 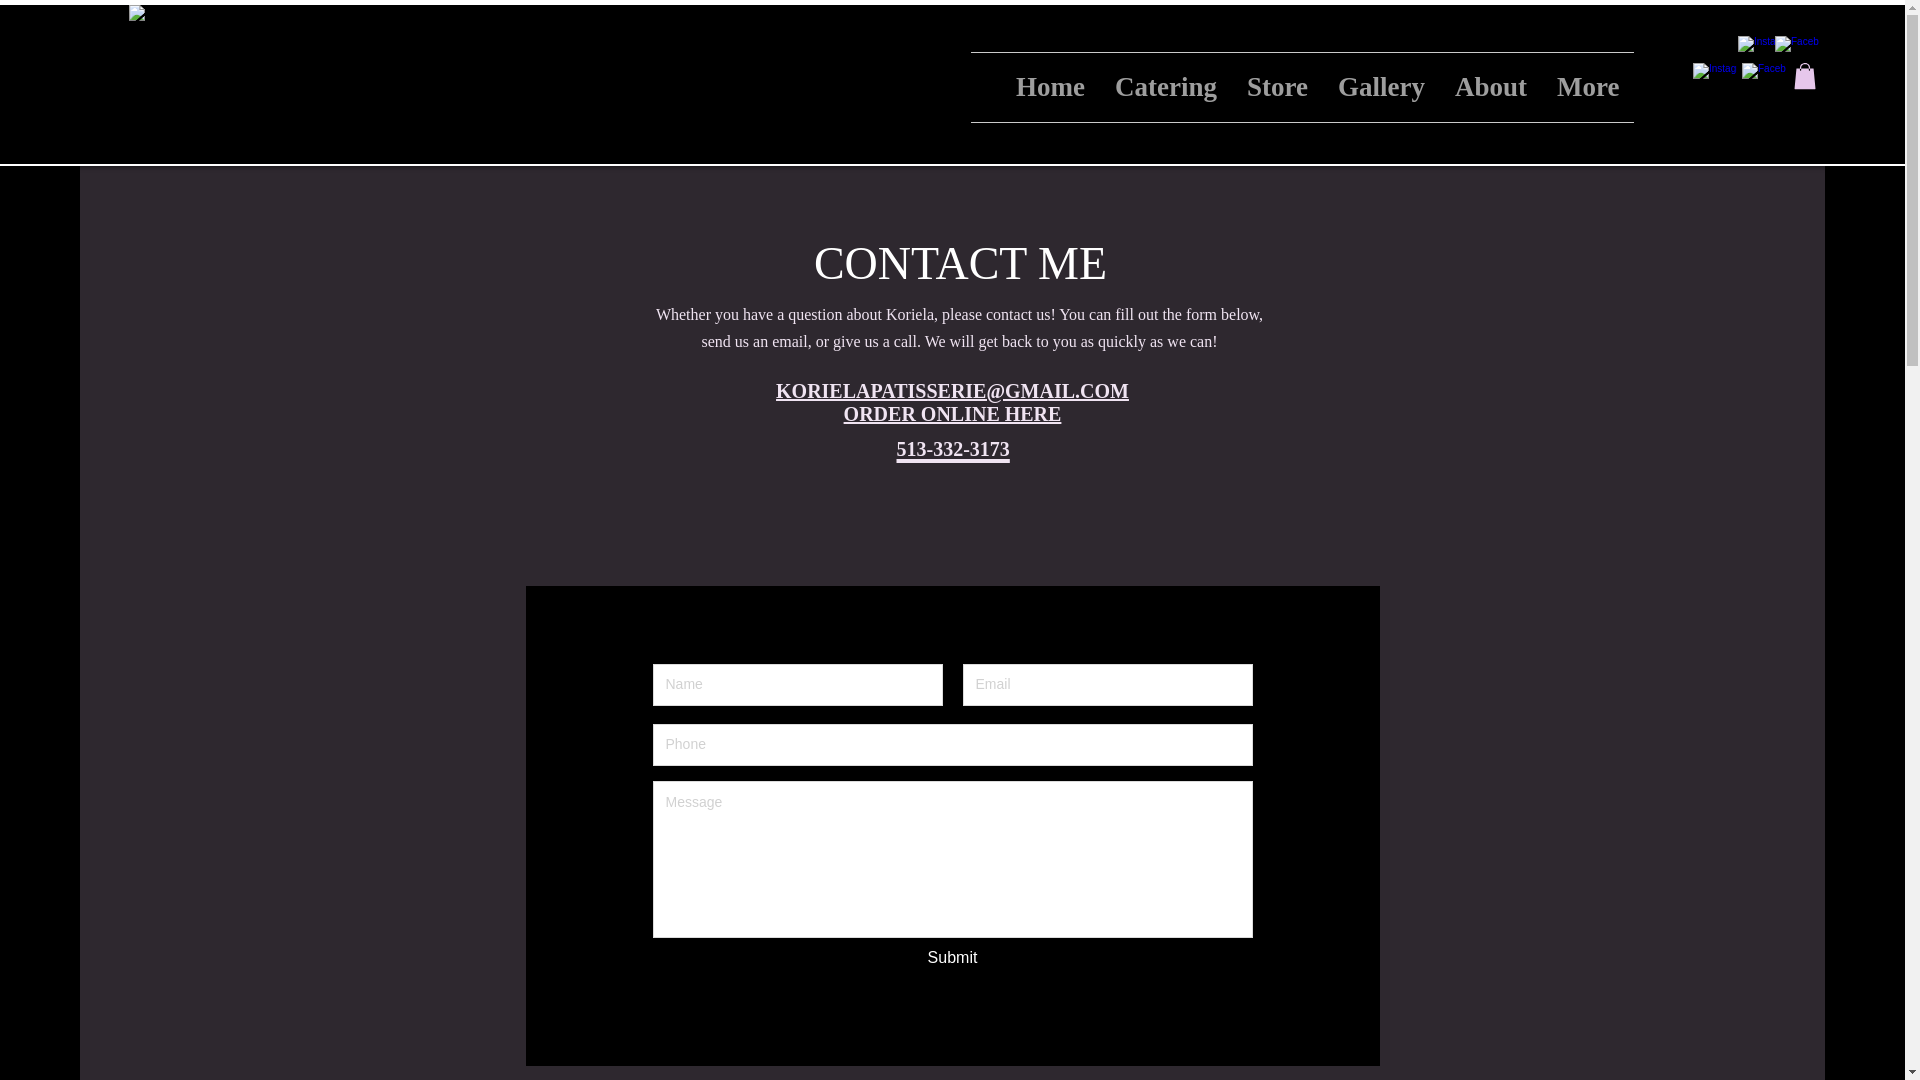 I want to click on Store, so click(x=1277, y=87).